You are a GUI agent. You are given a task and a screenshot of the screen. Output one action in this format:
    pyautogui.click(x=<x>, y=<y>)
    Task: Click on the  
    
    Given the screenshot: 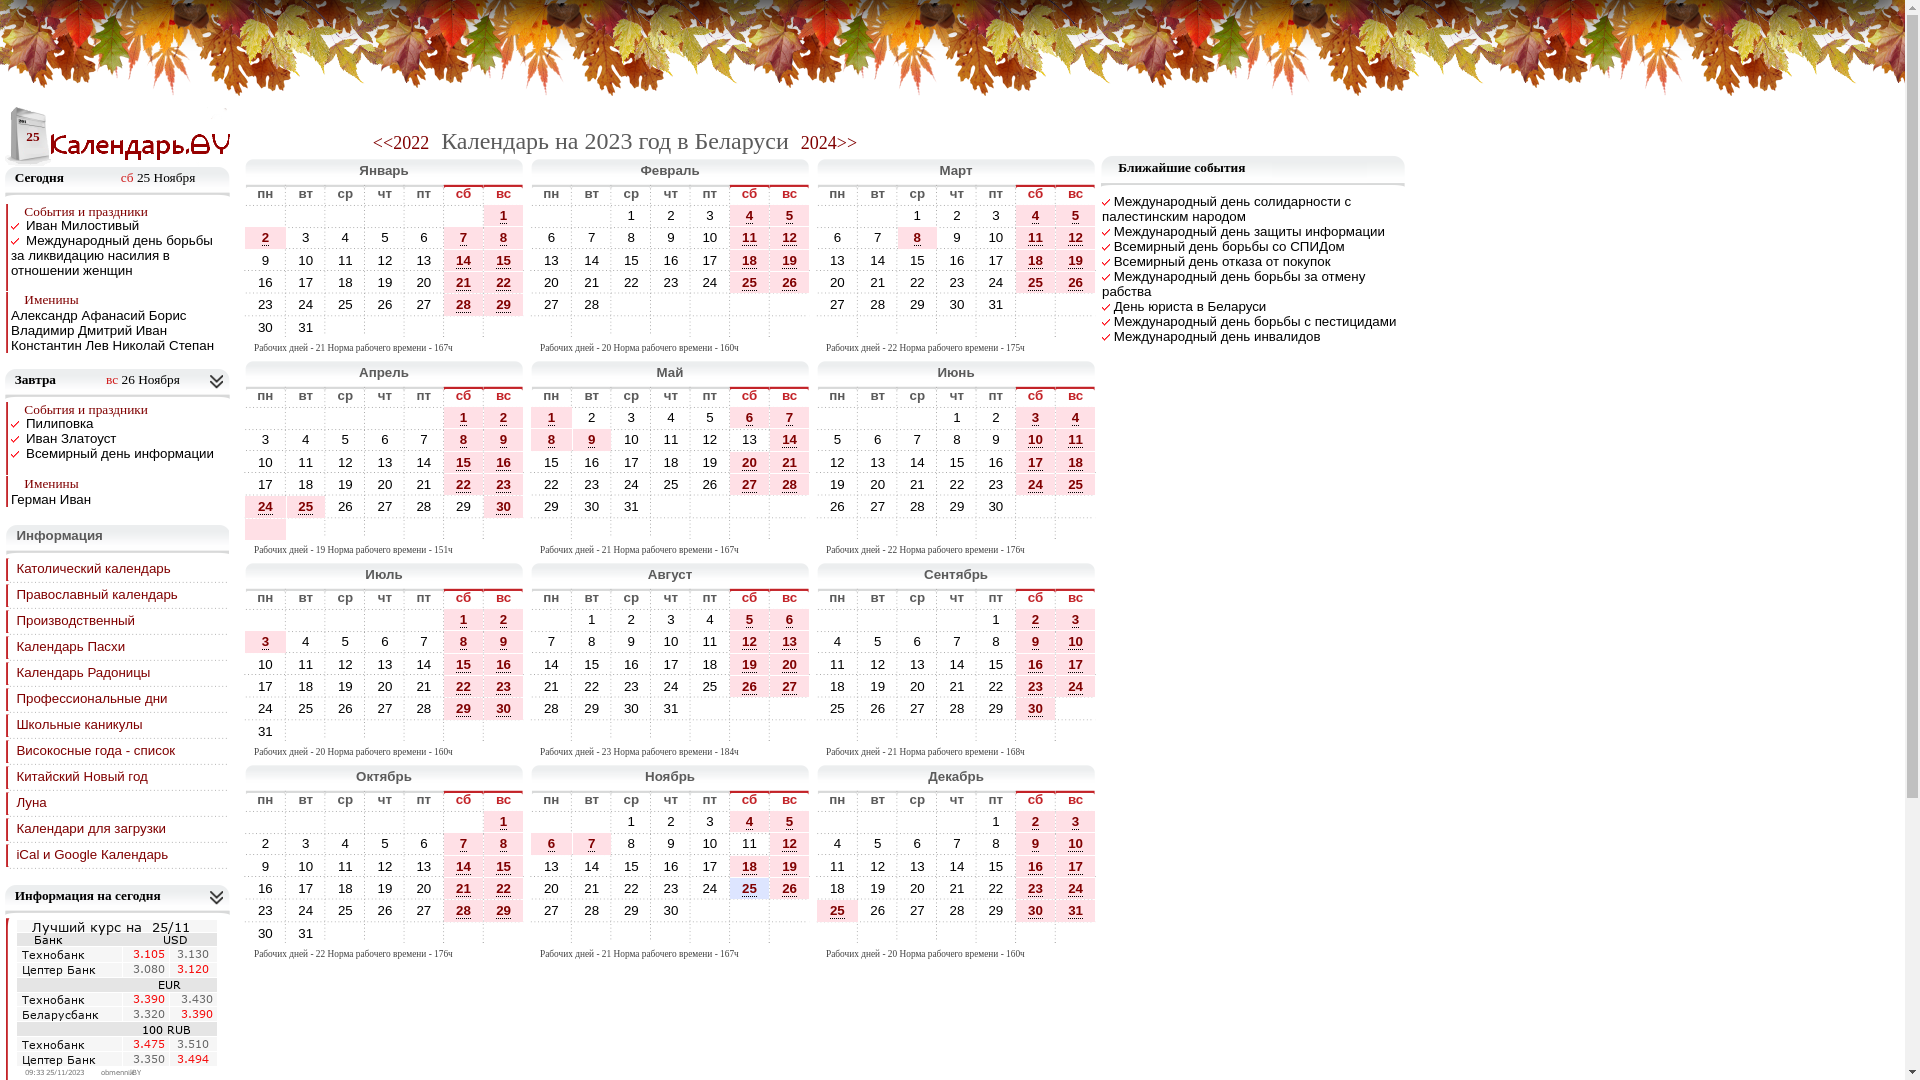 What is the action you would take?
    pyautogui.click(x=838, y=216)
    